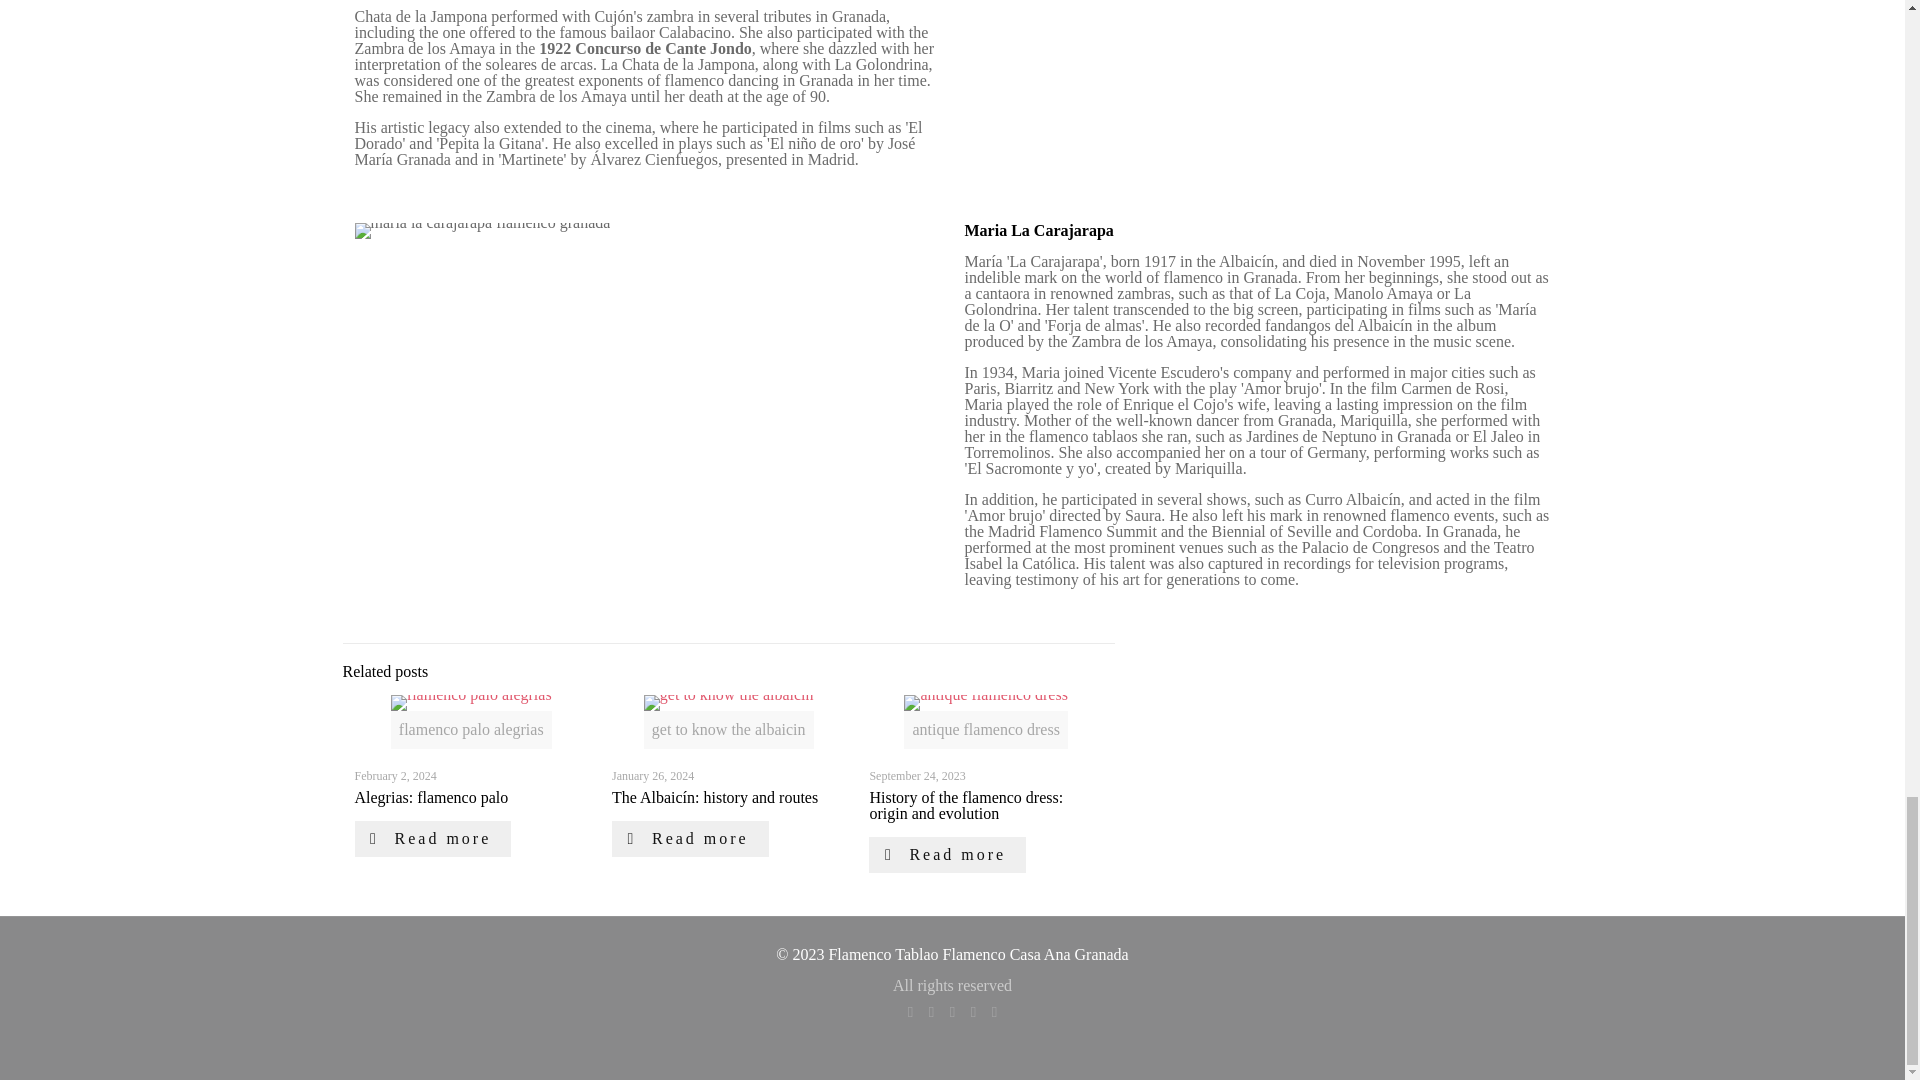 This screenshot has width=1920, height=1080. I want to click on Facebook, so click(930, 1012).